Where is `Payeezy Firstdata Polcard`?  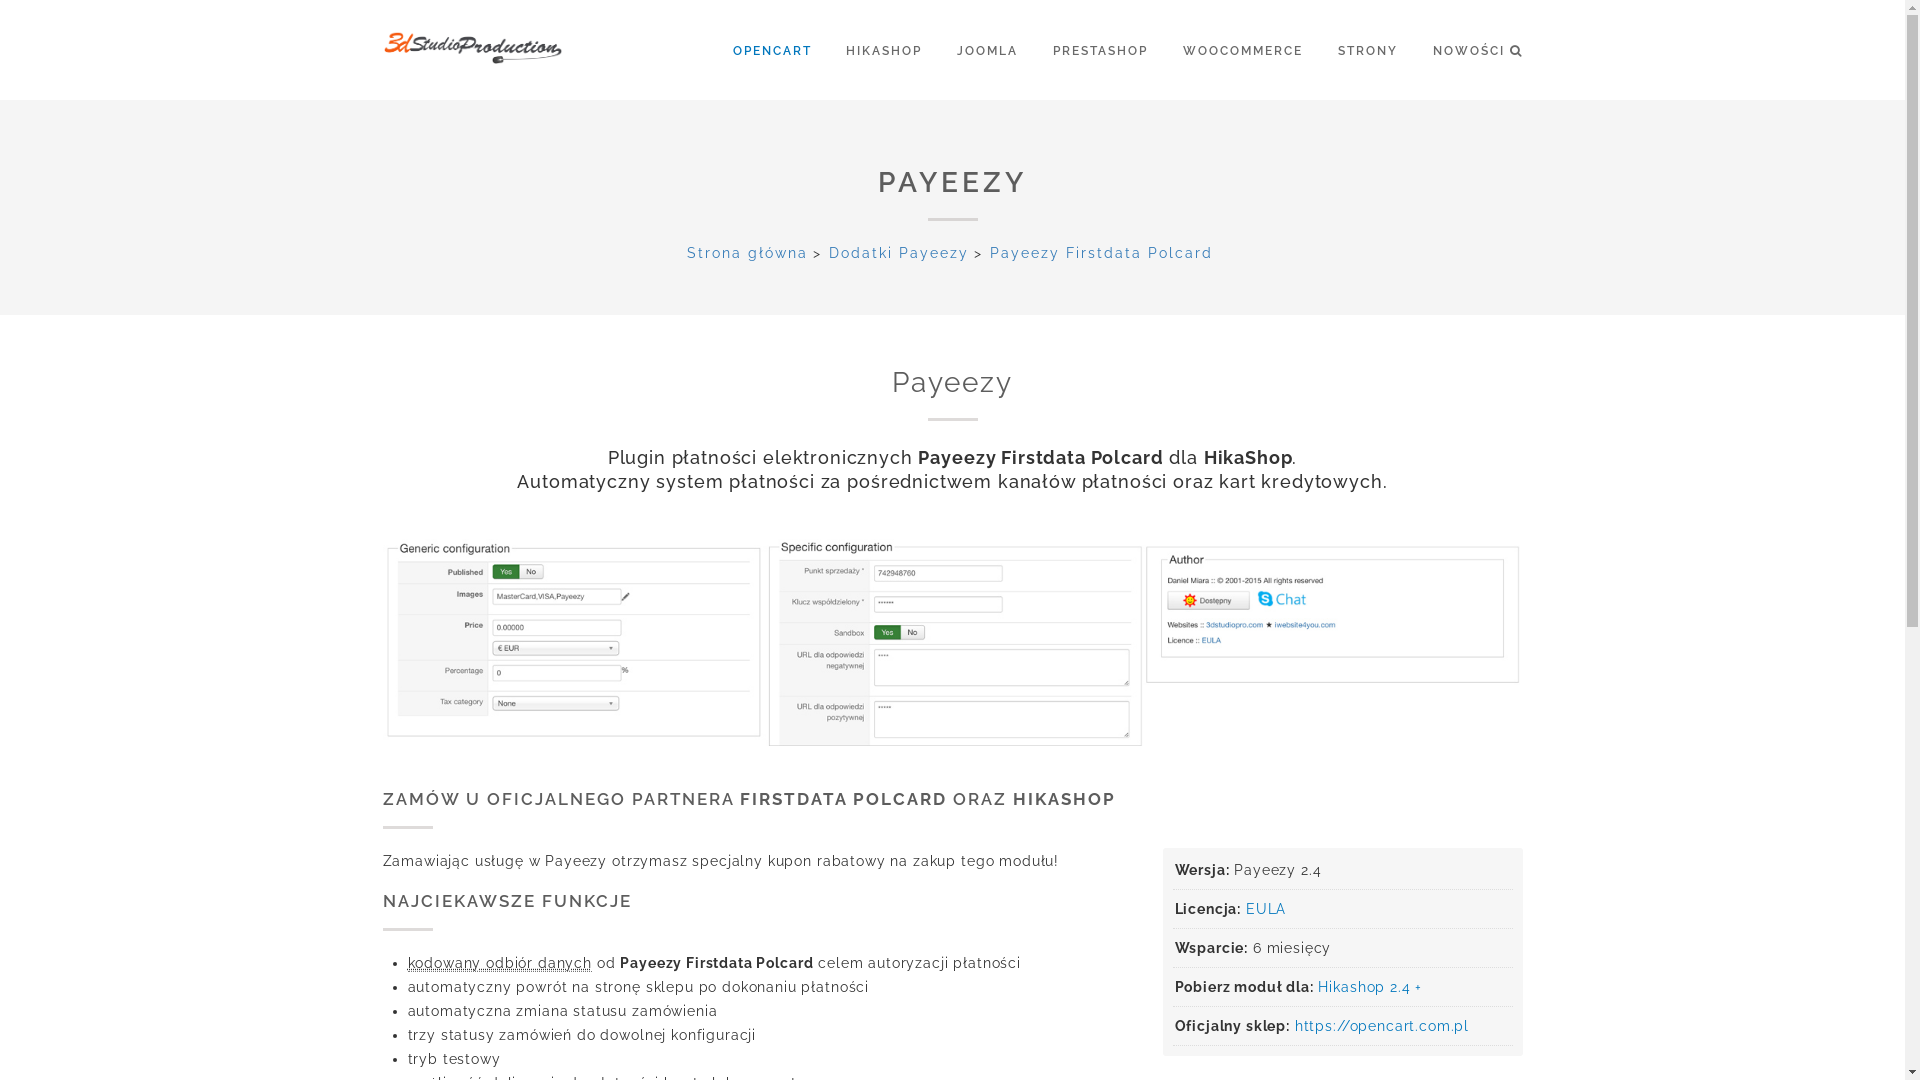 Payeezy Firstdata Polcard is located at coordinates (1102, 253).